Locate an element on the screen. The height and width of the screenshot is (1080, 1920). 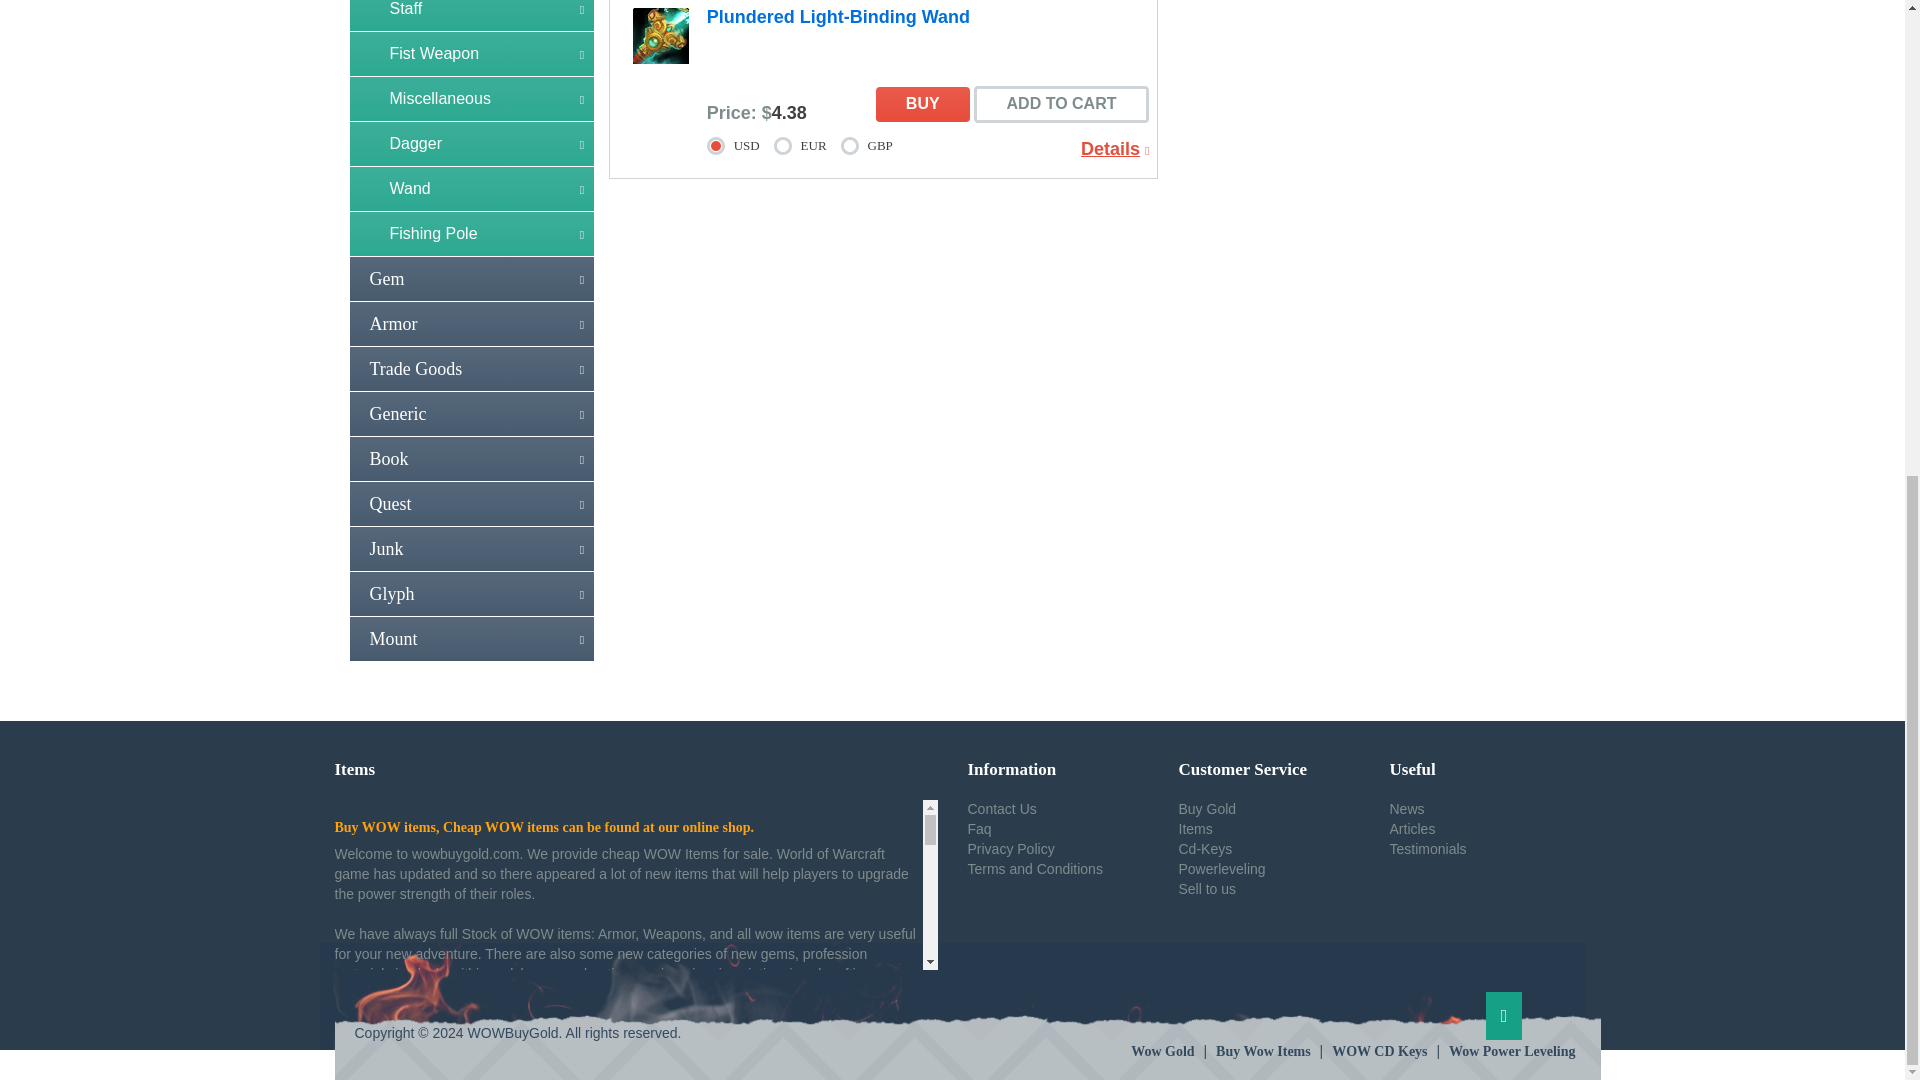
Staff is located at coordinates (472, 16).